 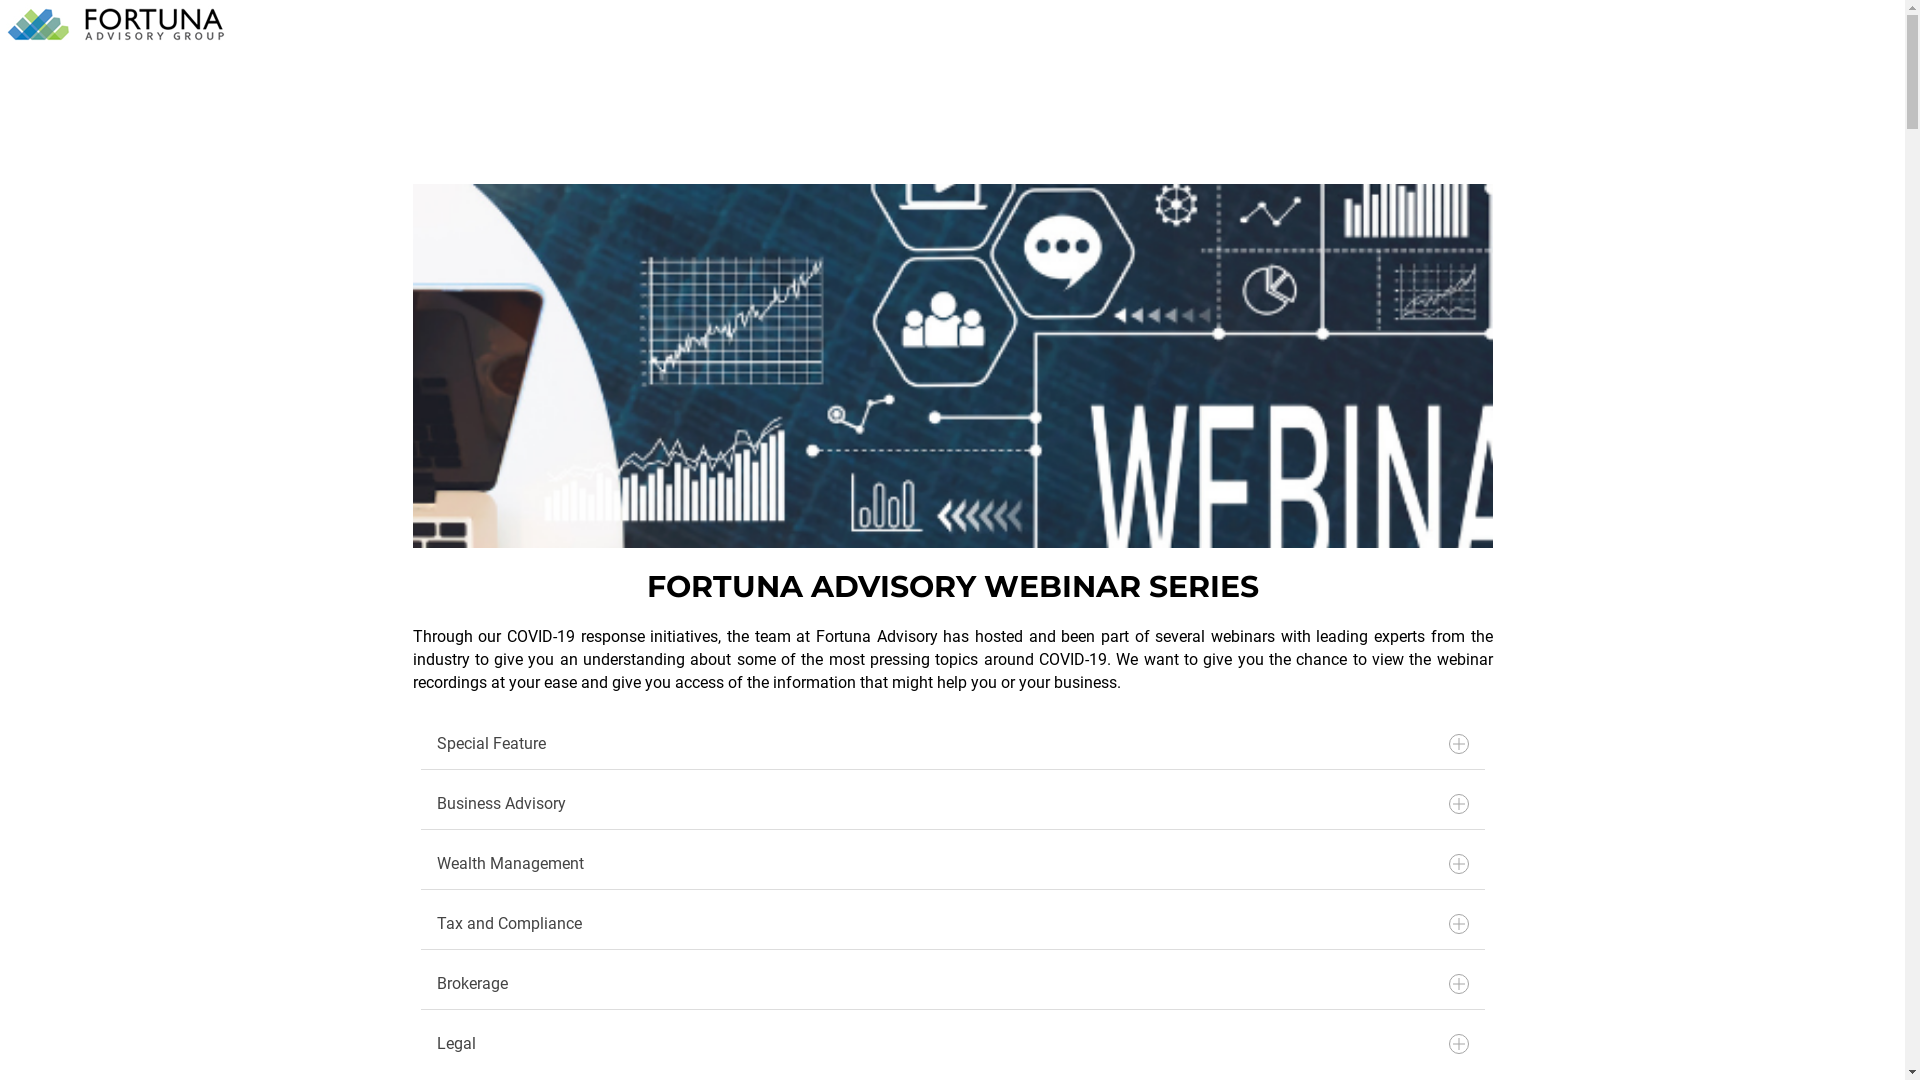 I want to click on Business Advisory, so click(x=952, y=804).